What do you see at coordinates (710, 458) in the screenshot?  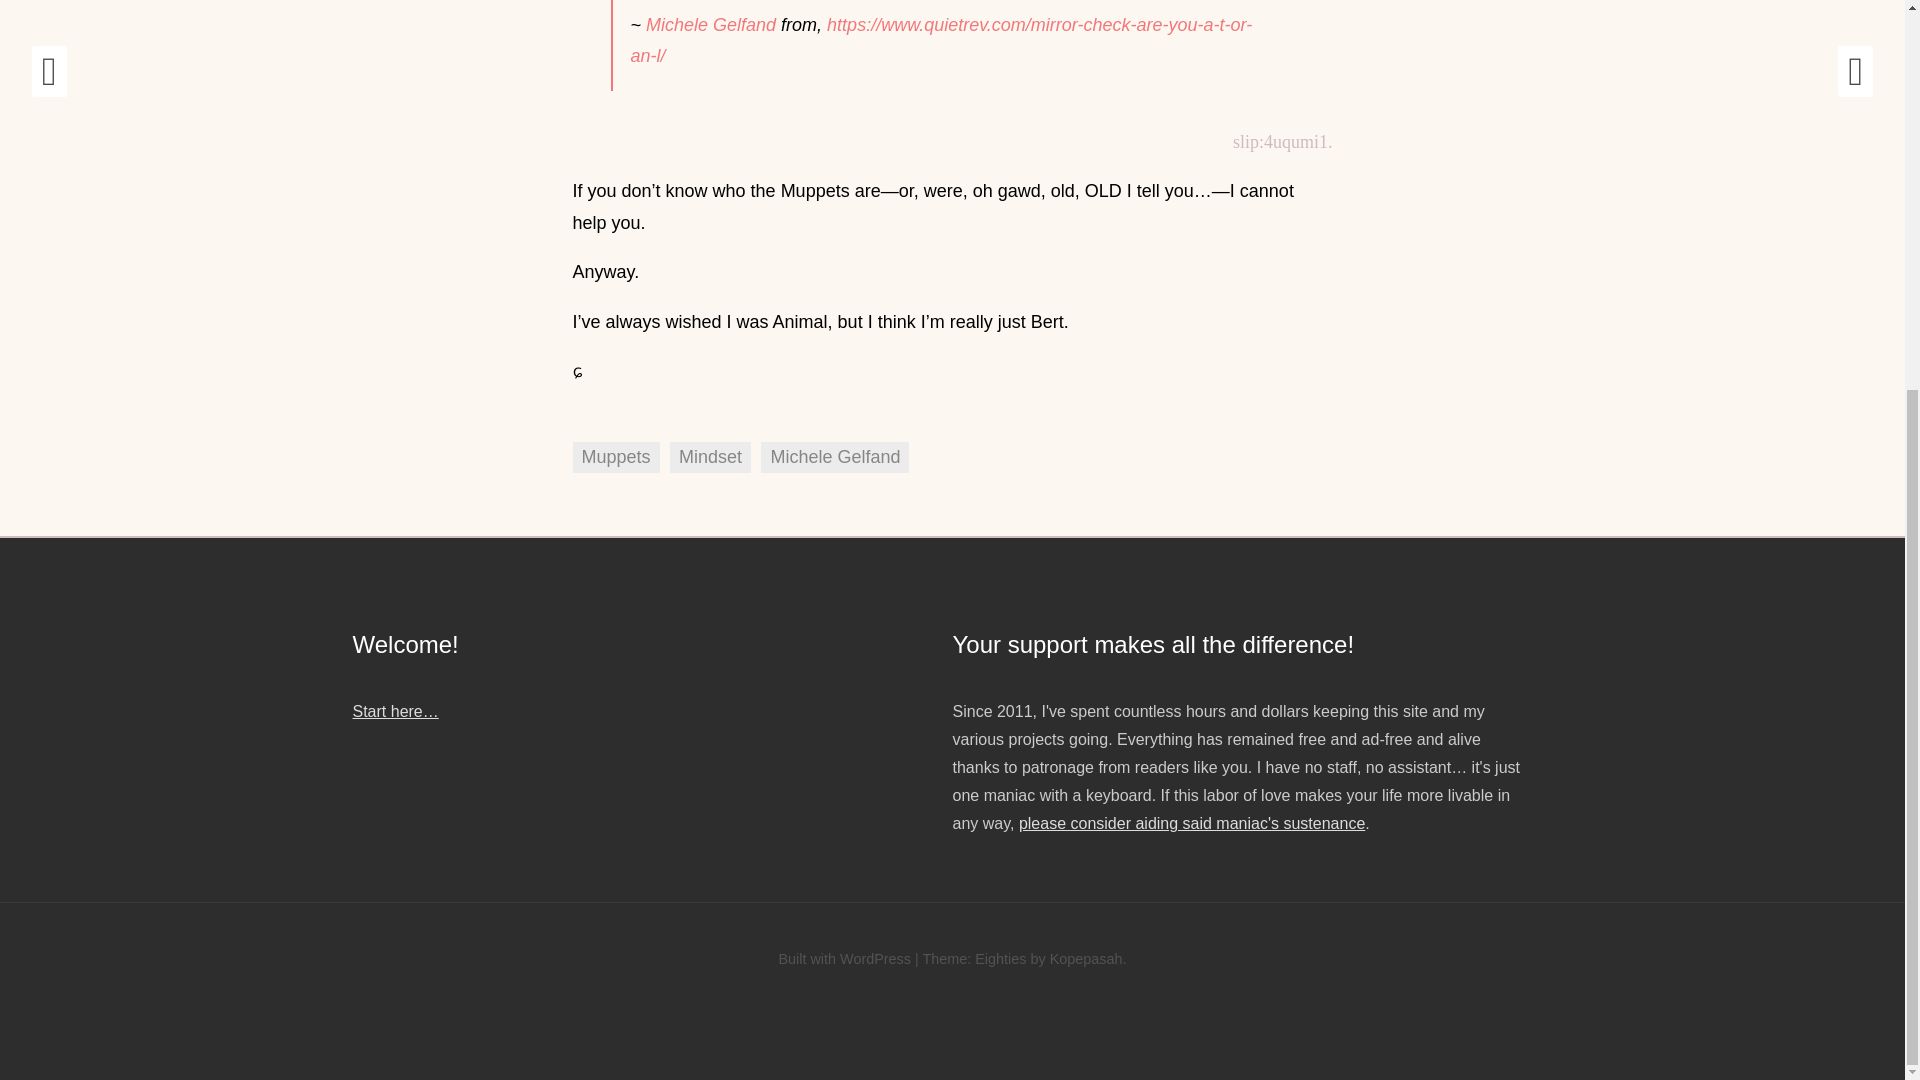 I see `Mindset` at bounding box center [710, 458].